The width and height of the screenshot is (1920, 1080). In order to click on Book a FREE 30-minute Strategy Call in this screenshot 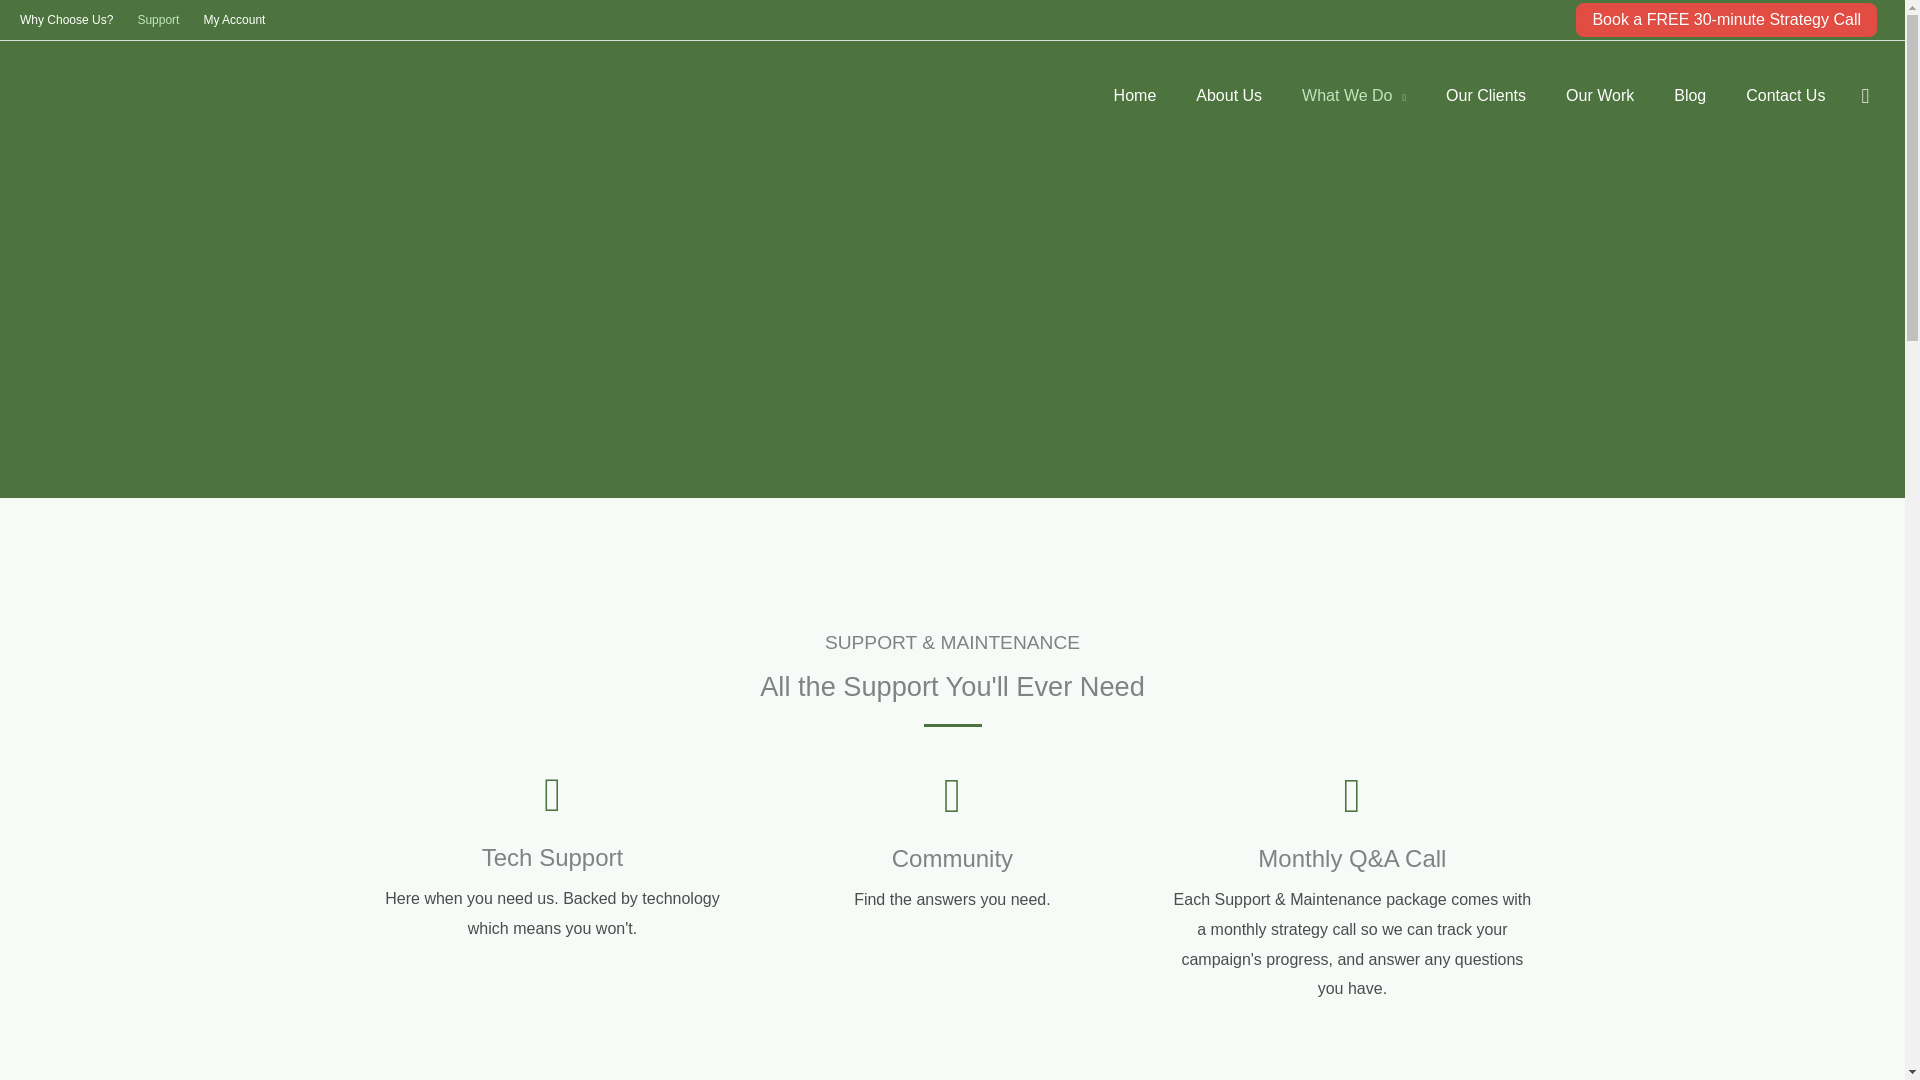, I will do `click(1726, 20)`.